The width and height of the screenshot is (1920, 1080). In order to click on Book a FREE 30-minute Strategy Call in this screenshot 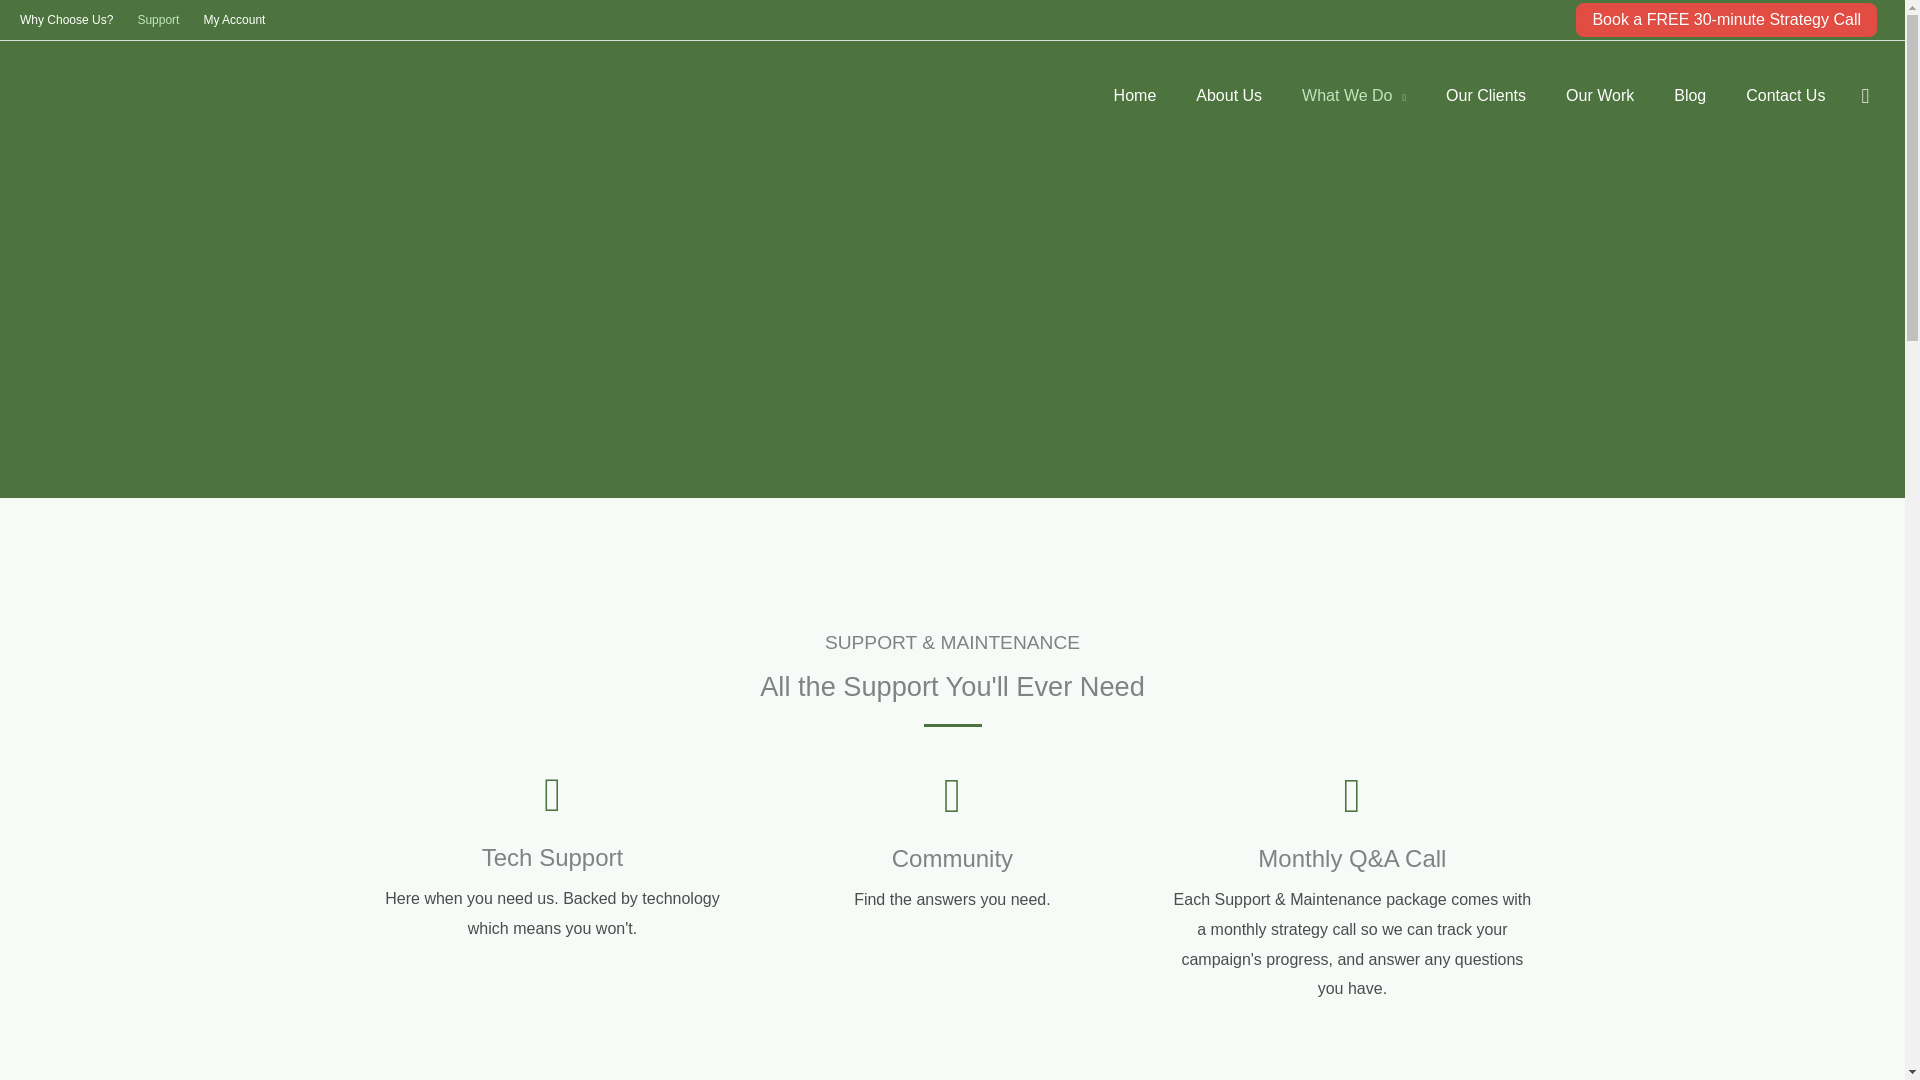, I will do `click(1726, 20)`.